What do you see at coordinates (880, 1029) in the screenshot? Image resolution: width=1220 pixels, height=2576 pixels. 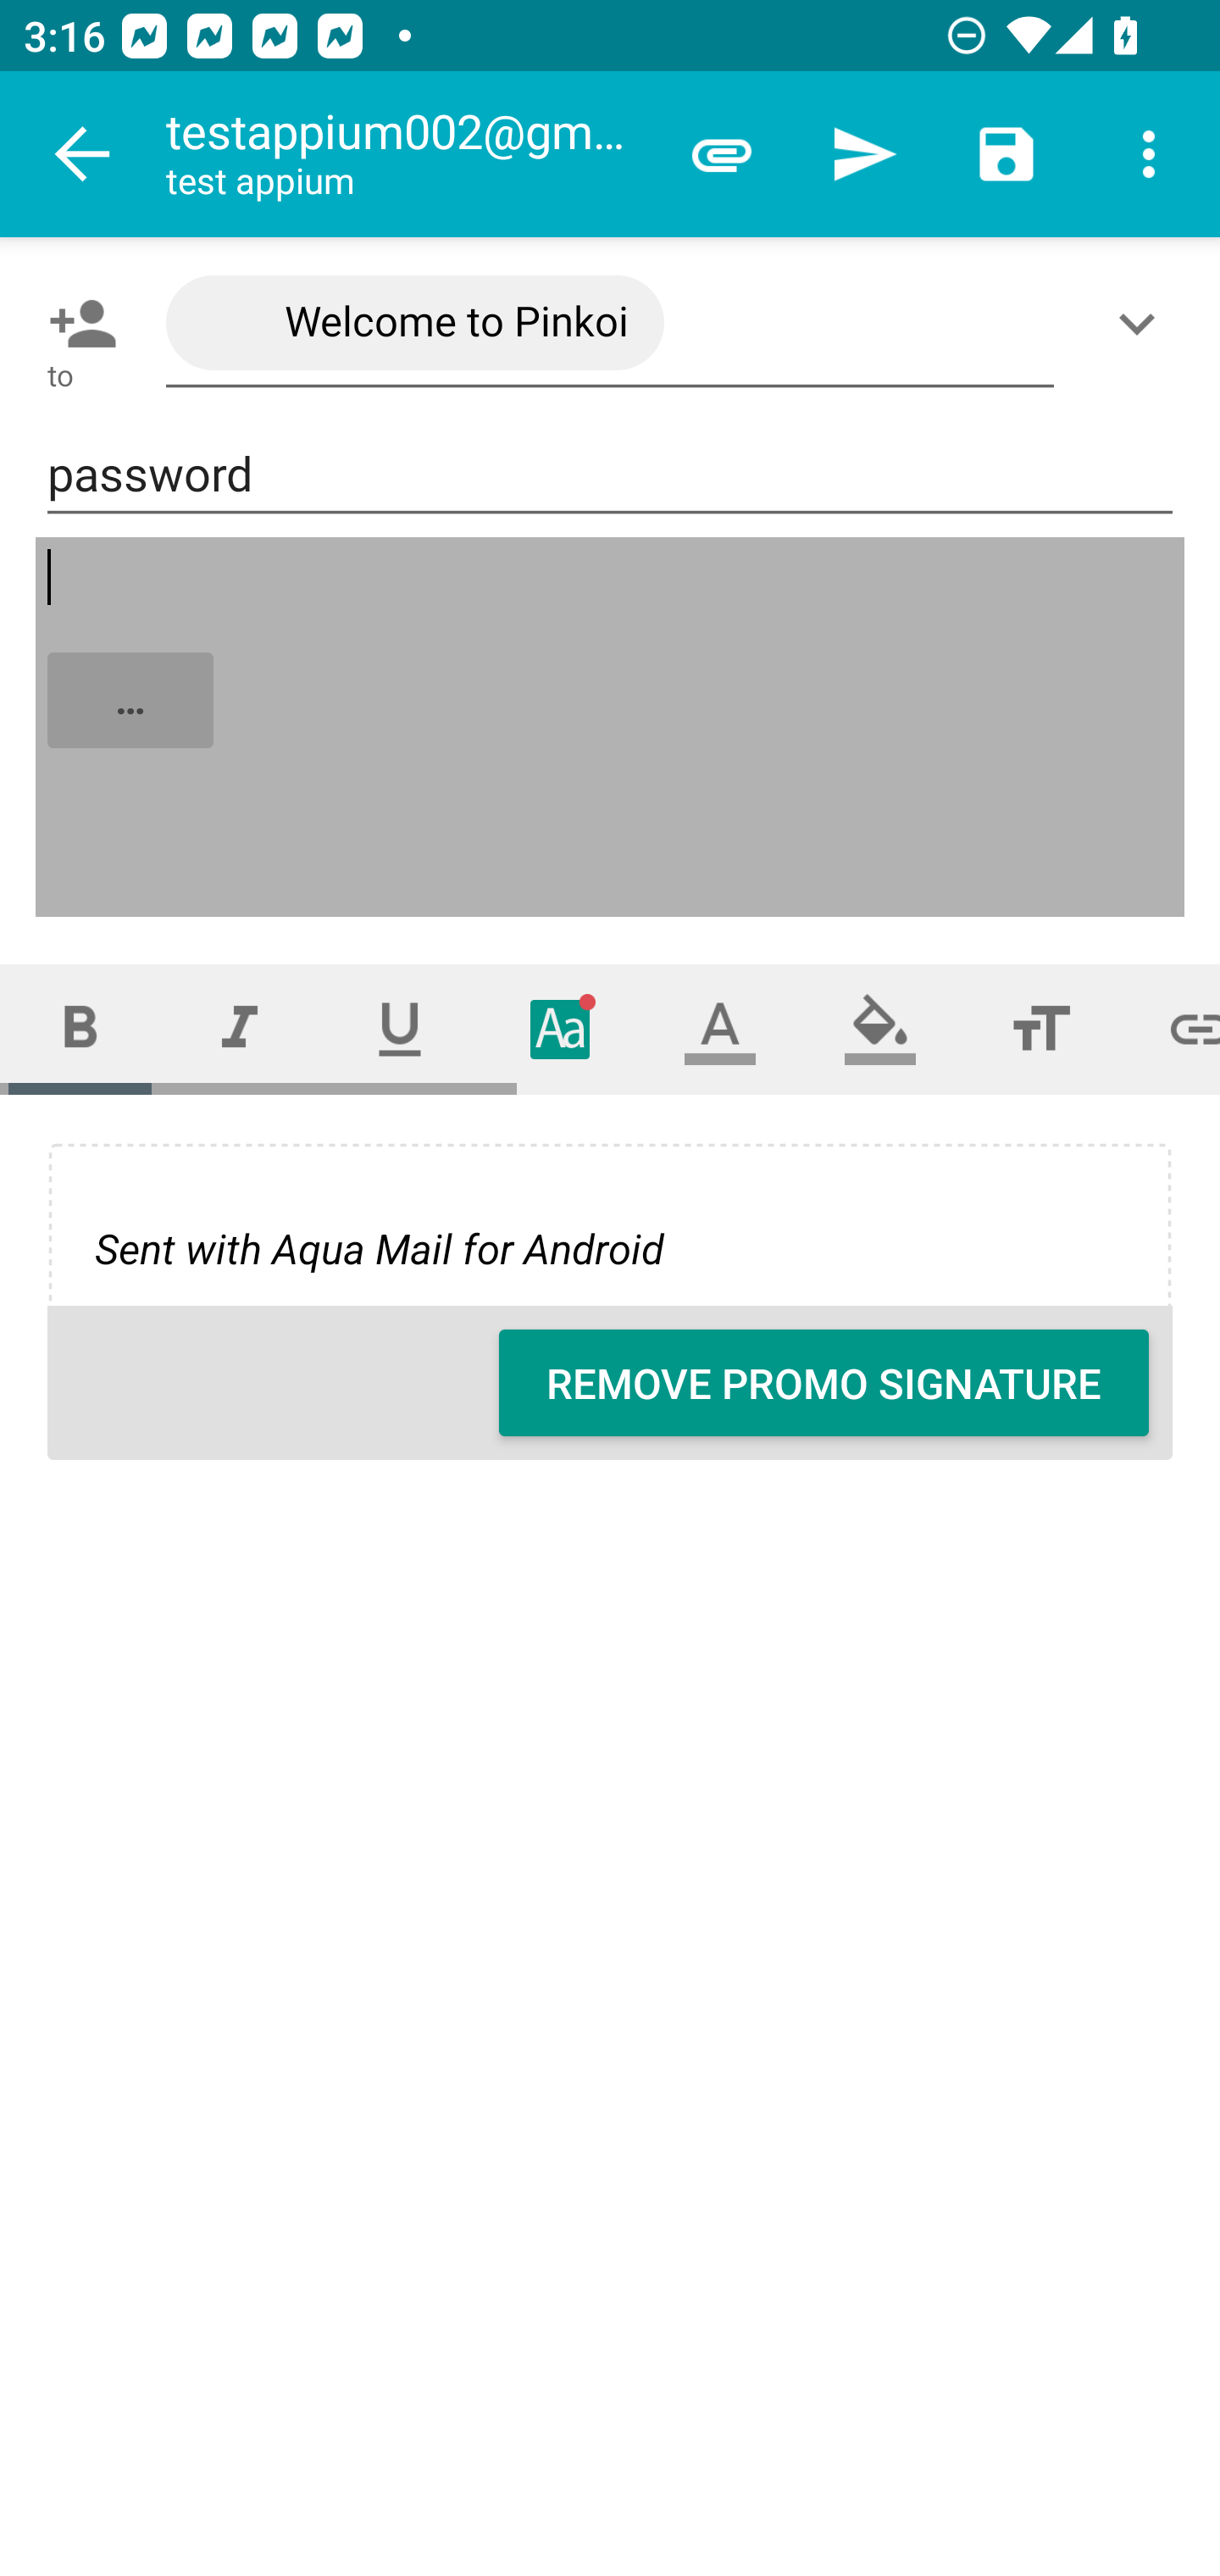 I see `Fill color` at bounding box center [880, 1029].